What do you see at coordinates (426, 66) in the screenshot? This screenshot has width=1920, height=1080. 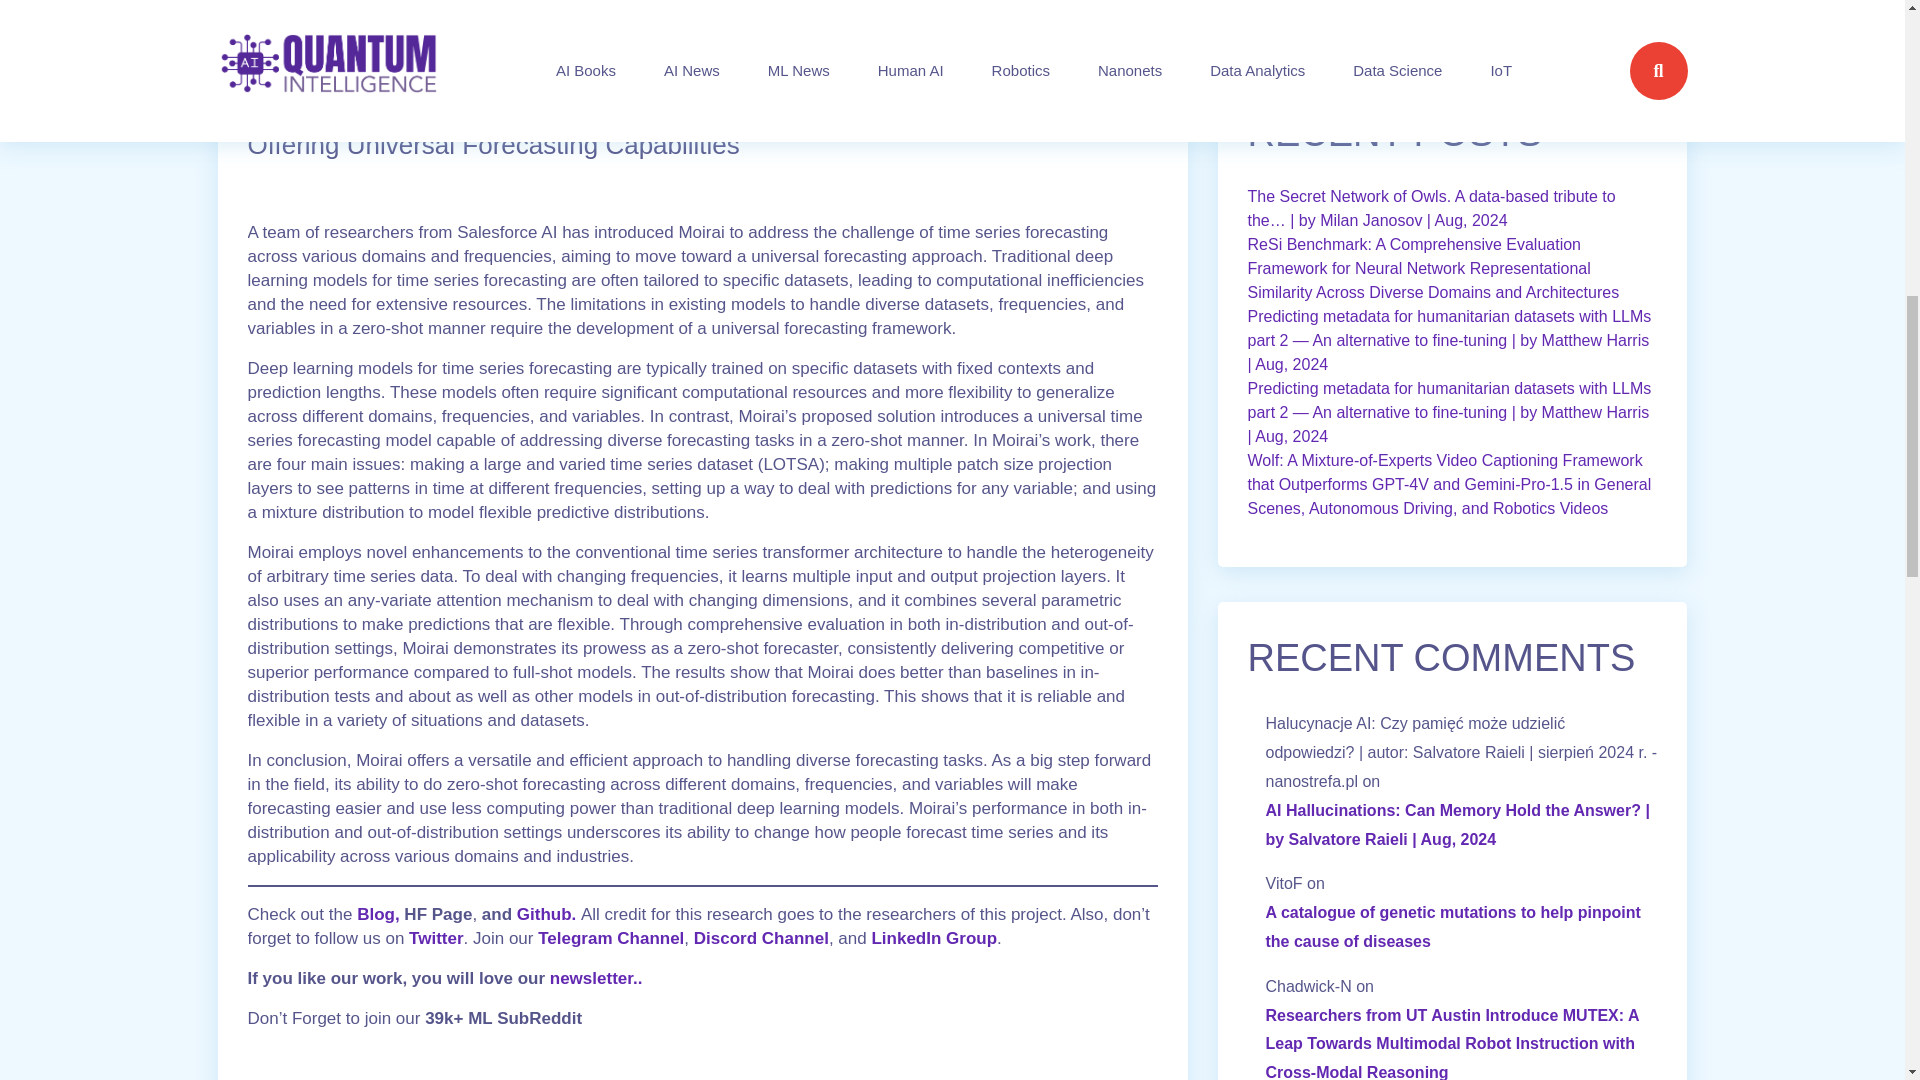 I see `Admin` at bounding box center [426, 66].